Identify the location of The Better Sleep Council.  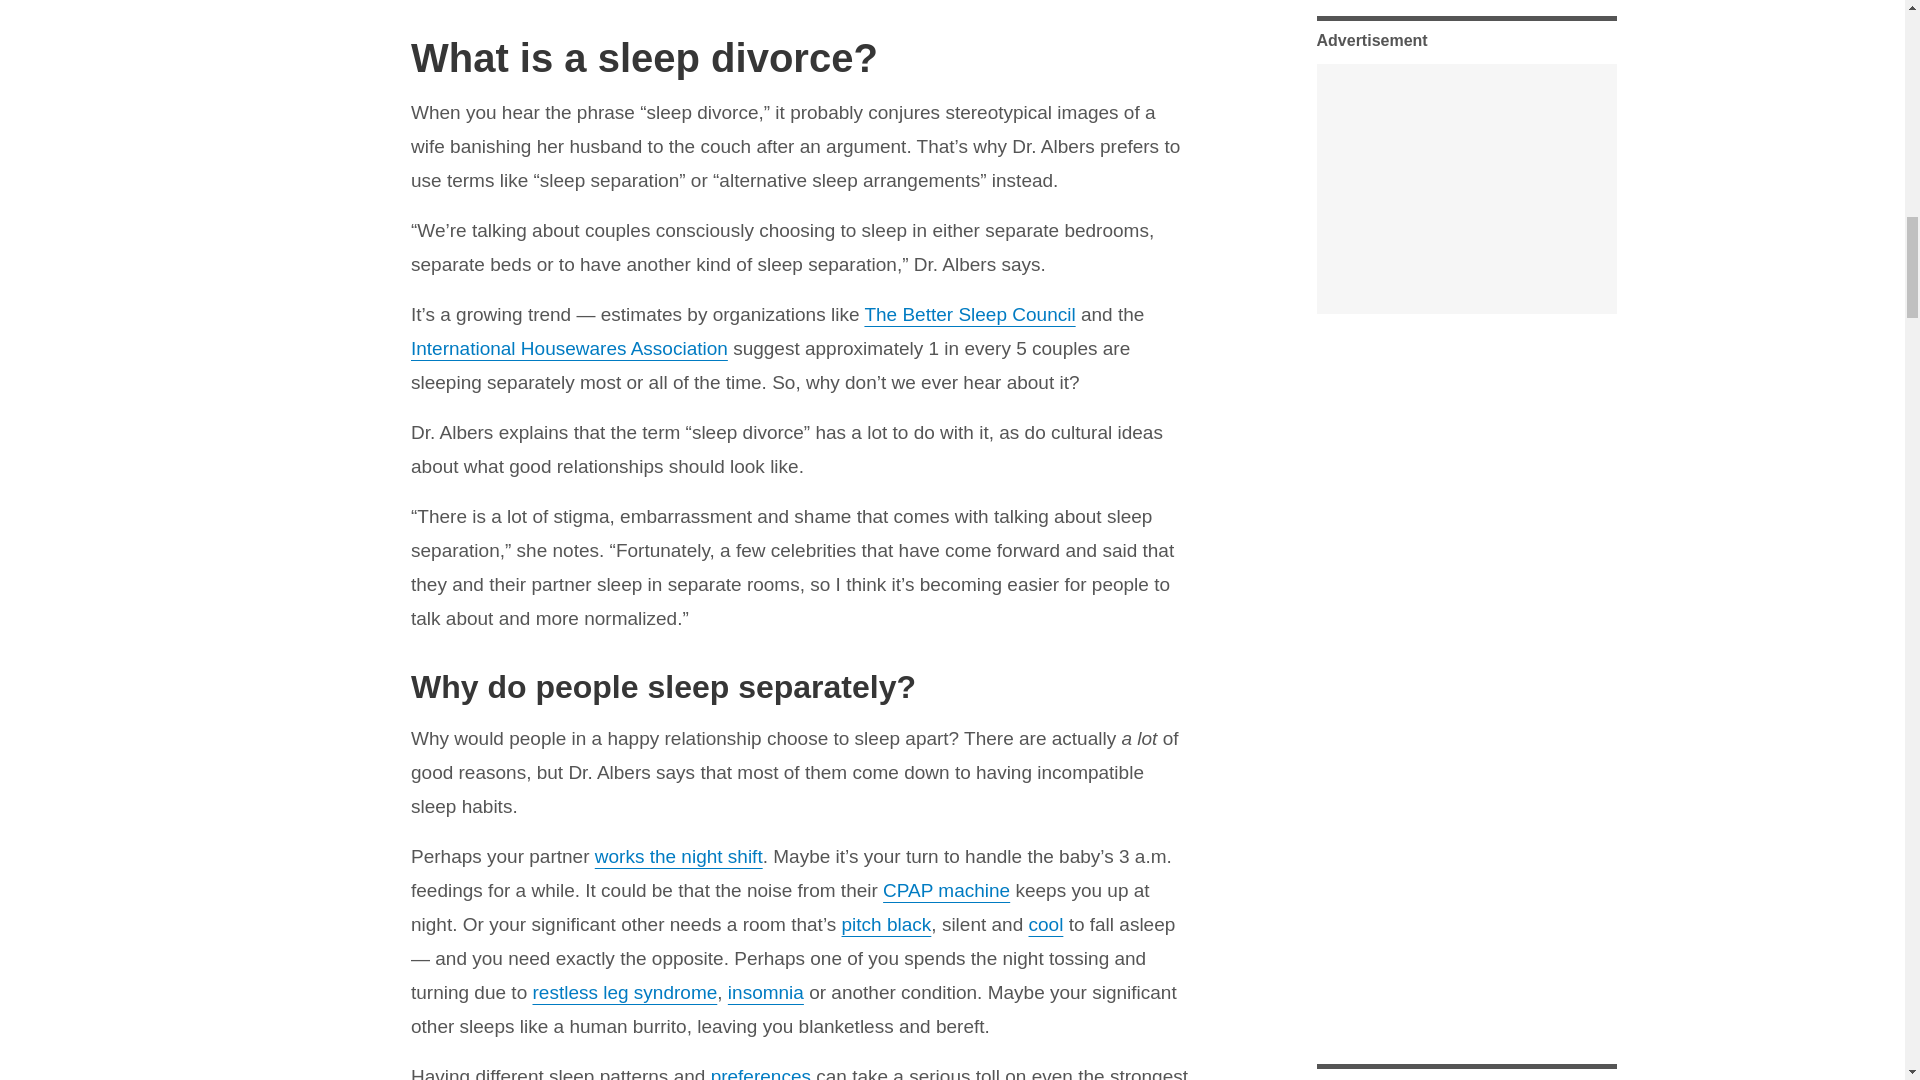
(970, 314).